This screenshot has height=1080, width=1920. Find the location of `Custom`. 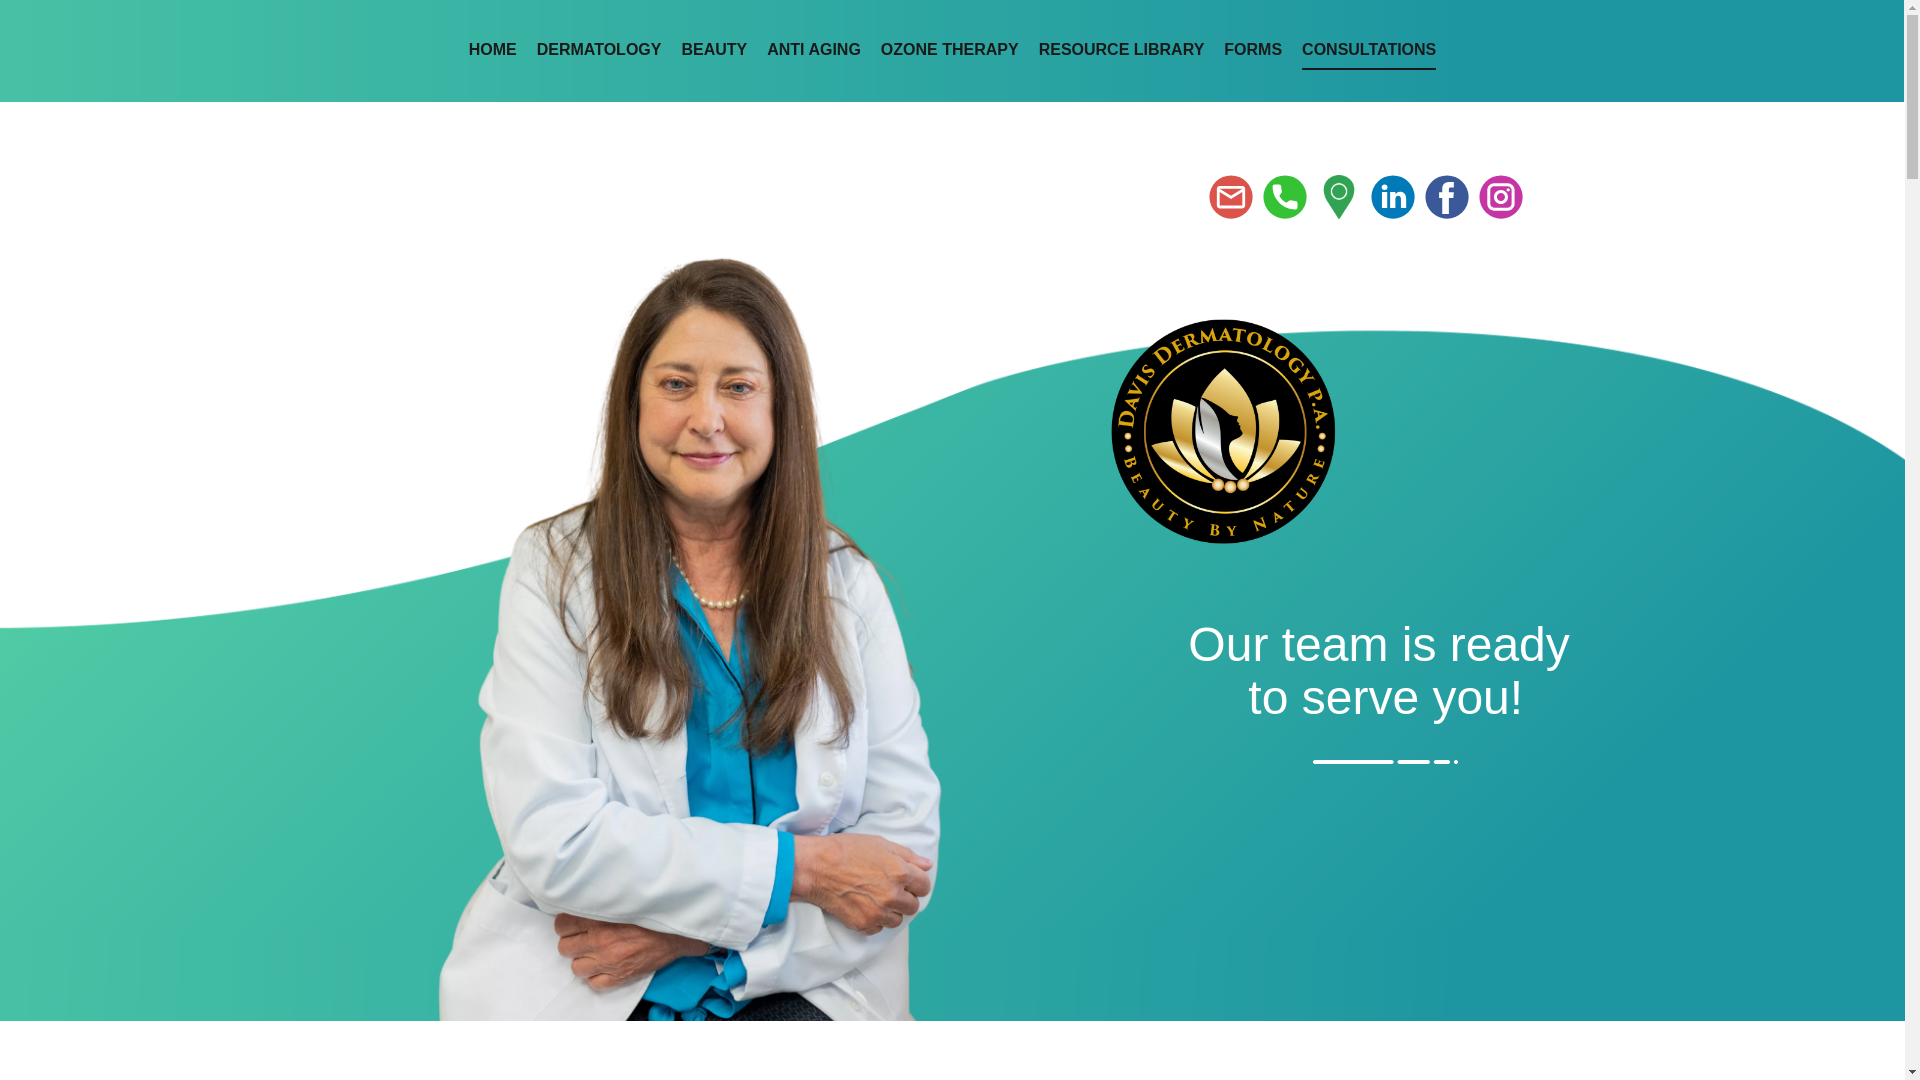

Custom is located at coordinates (1337, 196).